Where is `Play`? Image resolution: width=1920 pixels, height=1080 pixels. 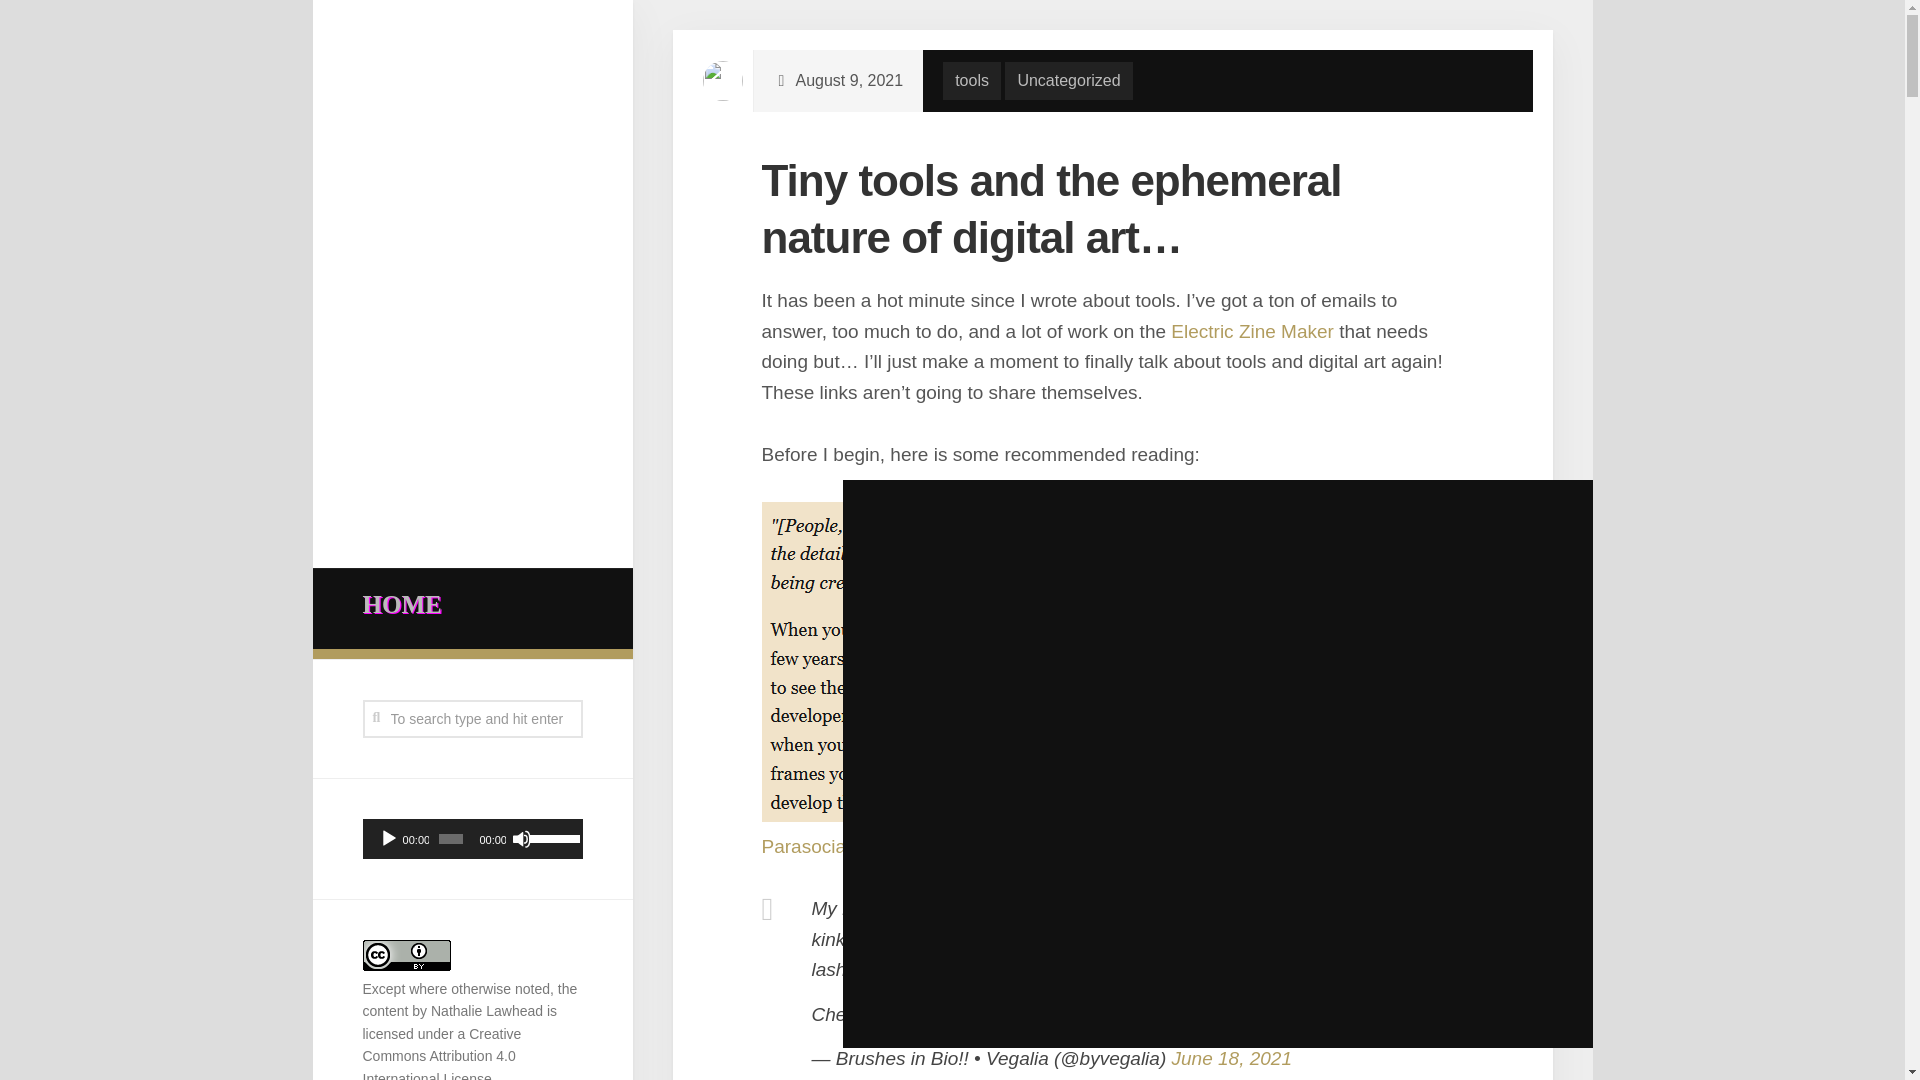 Play is located at coordinates (388, 838).